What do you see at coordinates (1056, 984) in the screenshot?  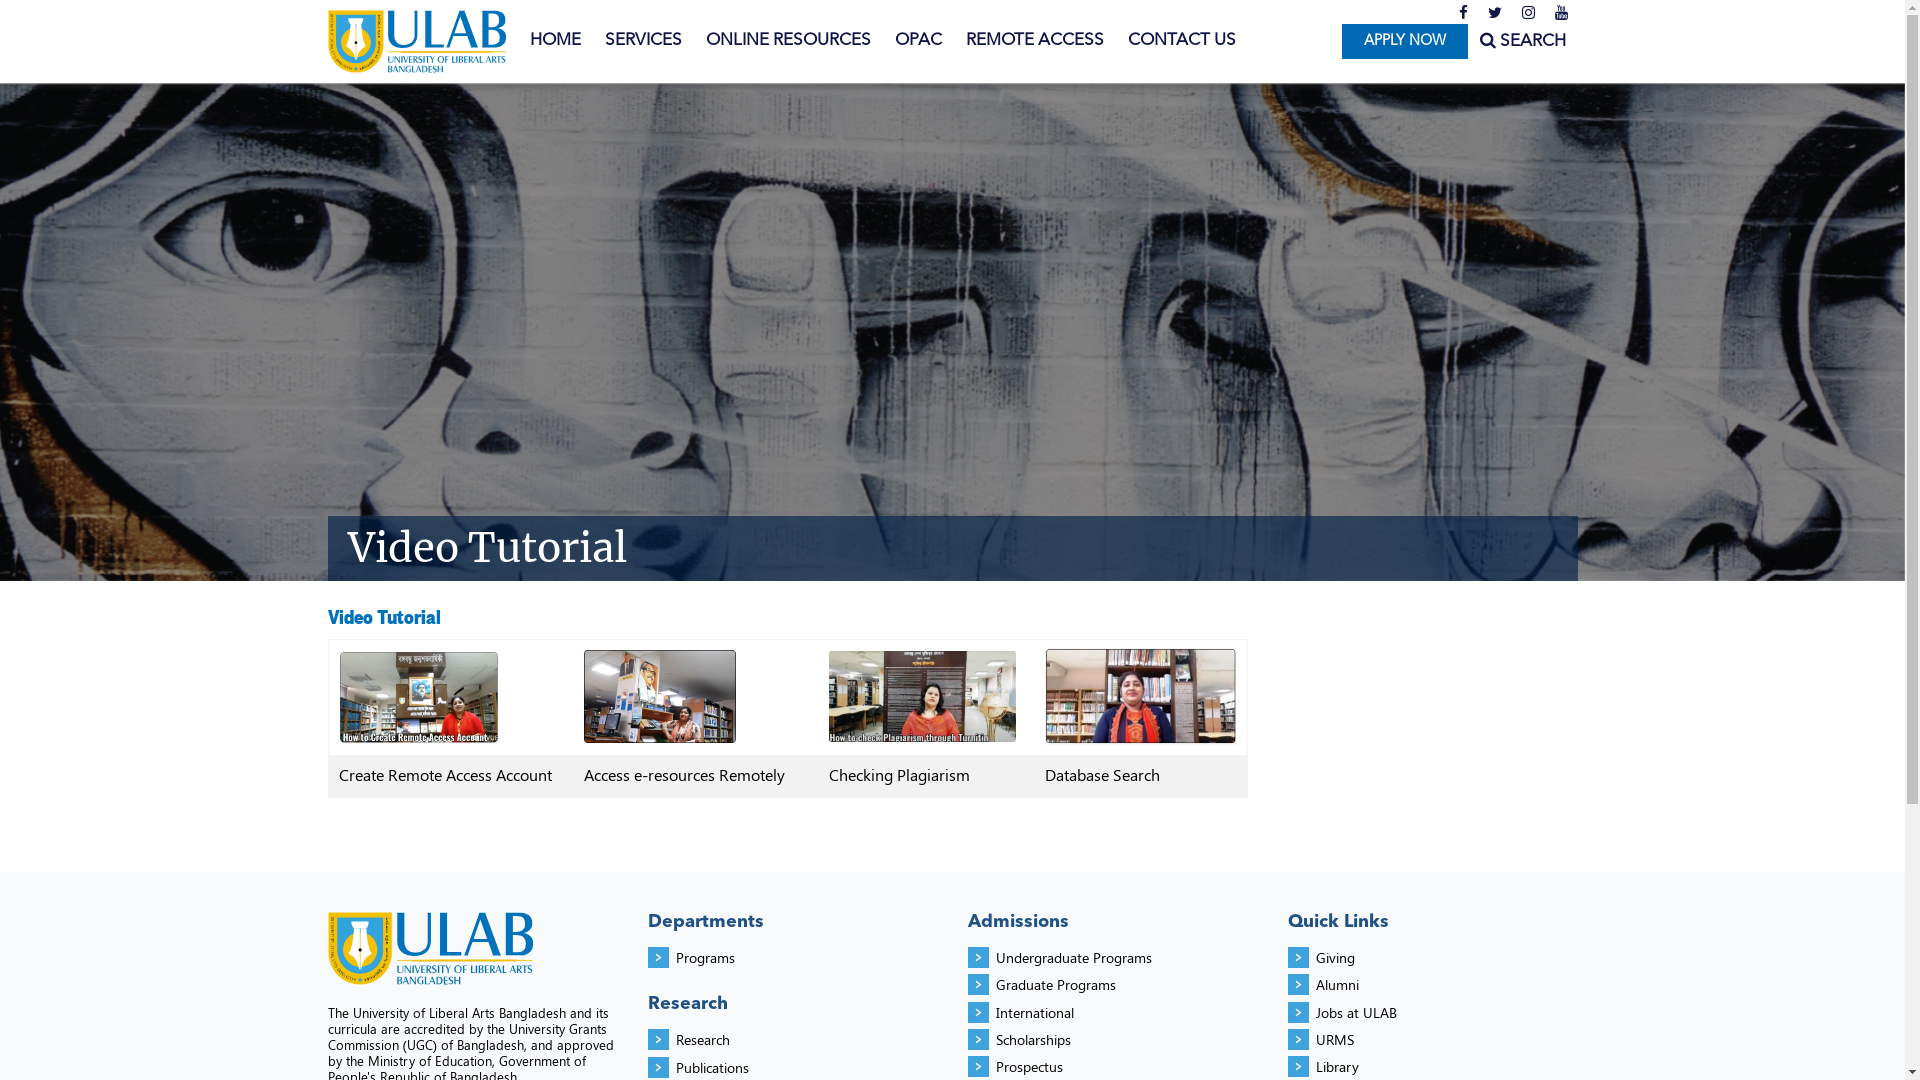 I see `Graduate Programs` at bounding box center [1056, 984].